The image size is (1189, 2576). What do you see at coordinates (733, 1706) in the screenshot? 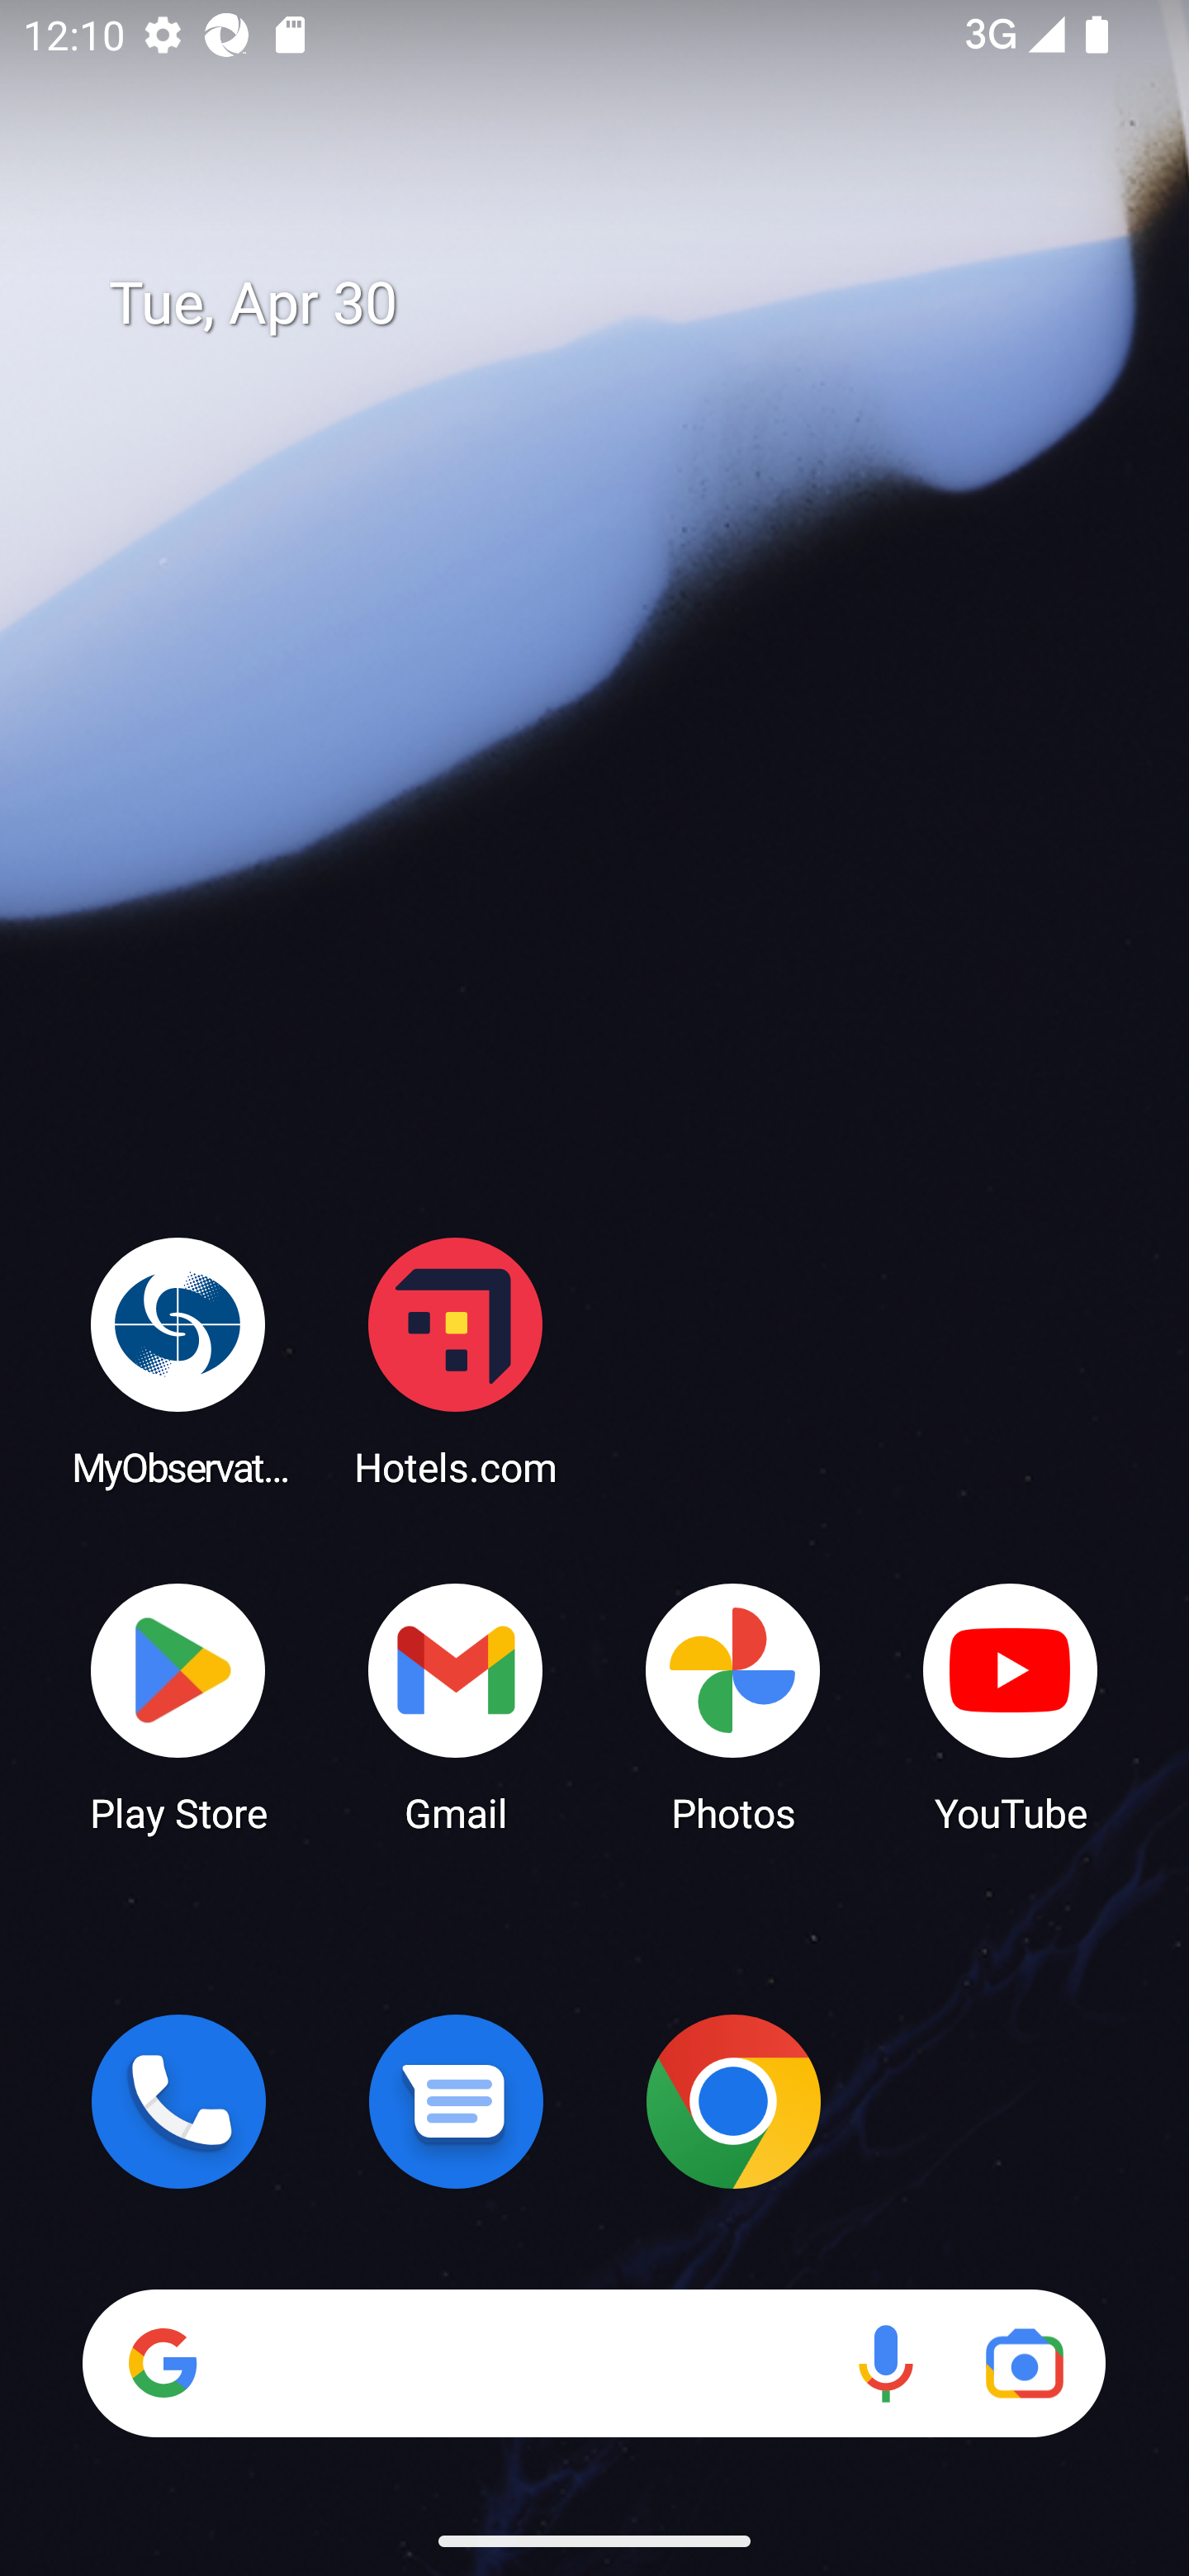
I see `Photos` at bounding box center [733, 1706].